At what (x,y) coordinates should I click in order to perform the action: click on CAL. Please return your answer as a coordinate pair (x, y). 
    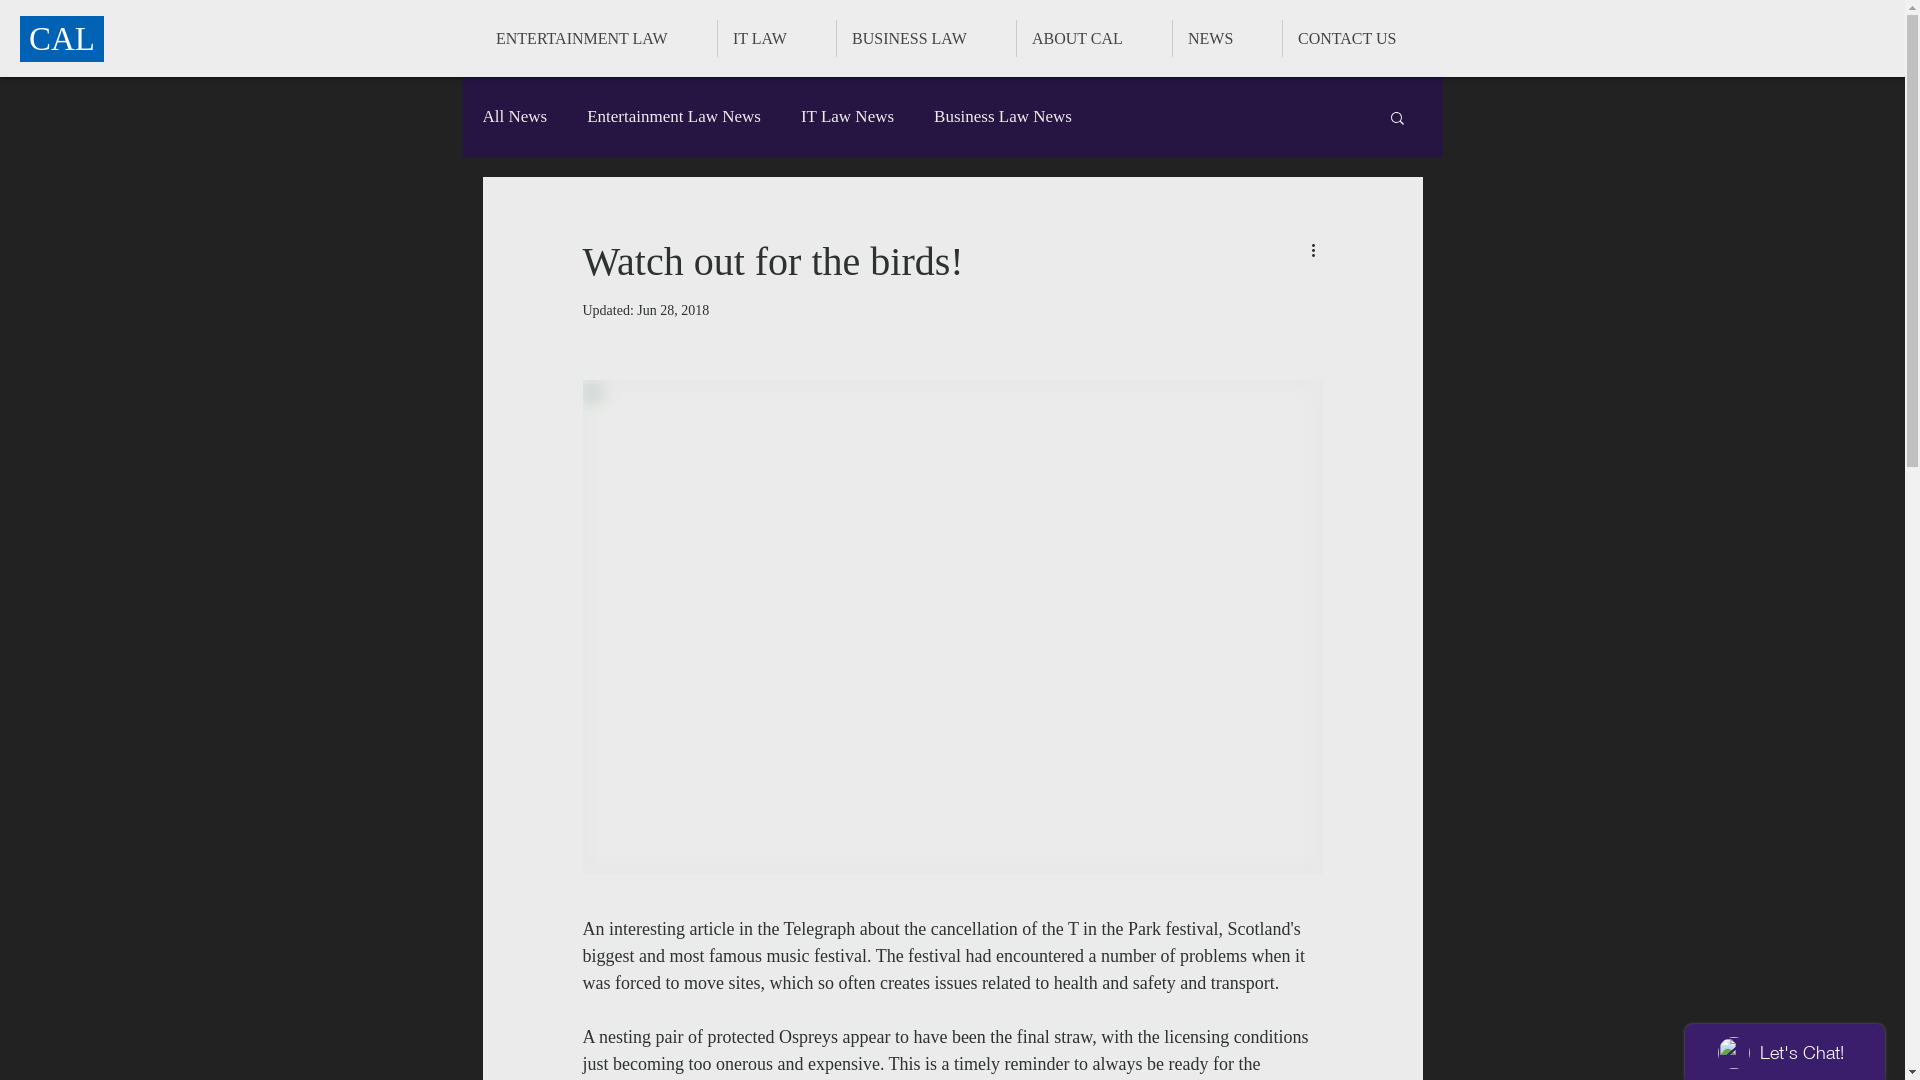
    Looking at the image, I should click on (62, 39).